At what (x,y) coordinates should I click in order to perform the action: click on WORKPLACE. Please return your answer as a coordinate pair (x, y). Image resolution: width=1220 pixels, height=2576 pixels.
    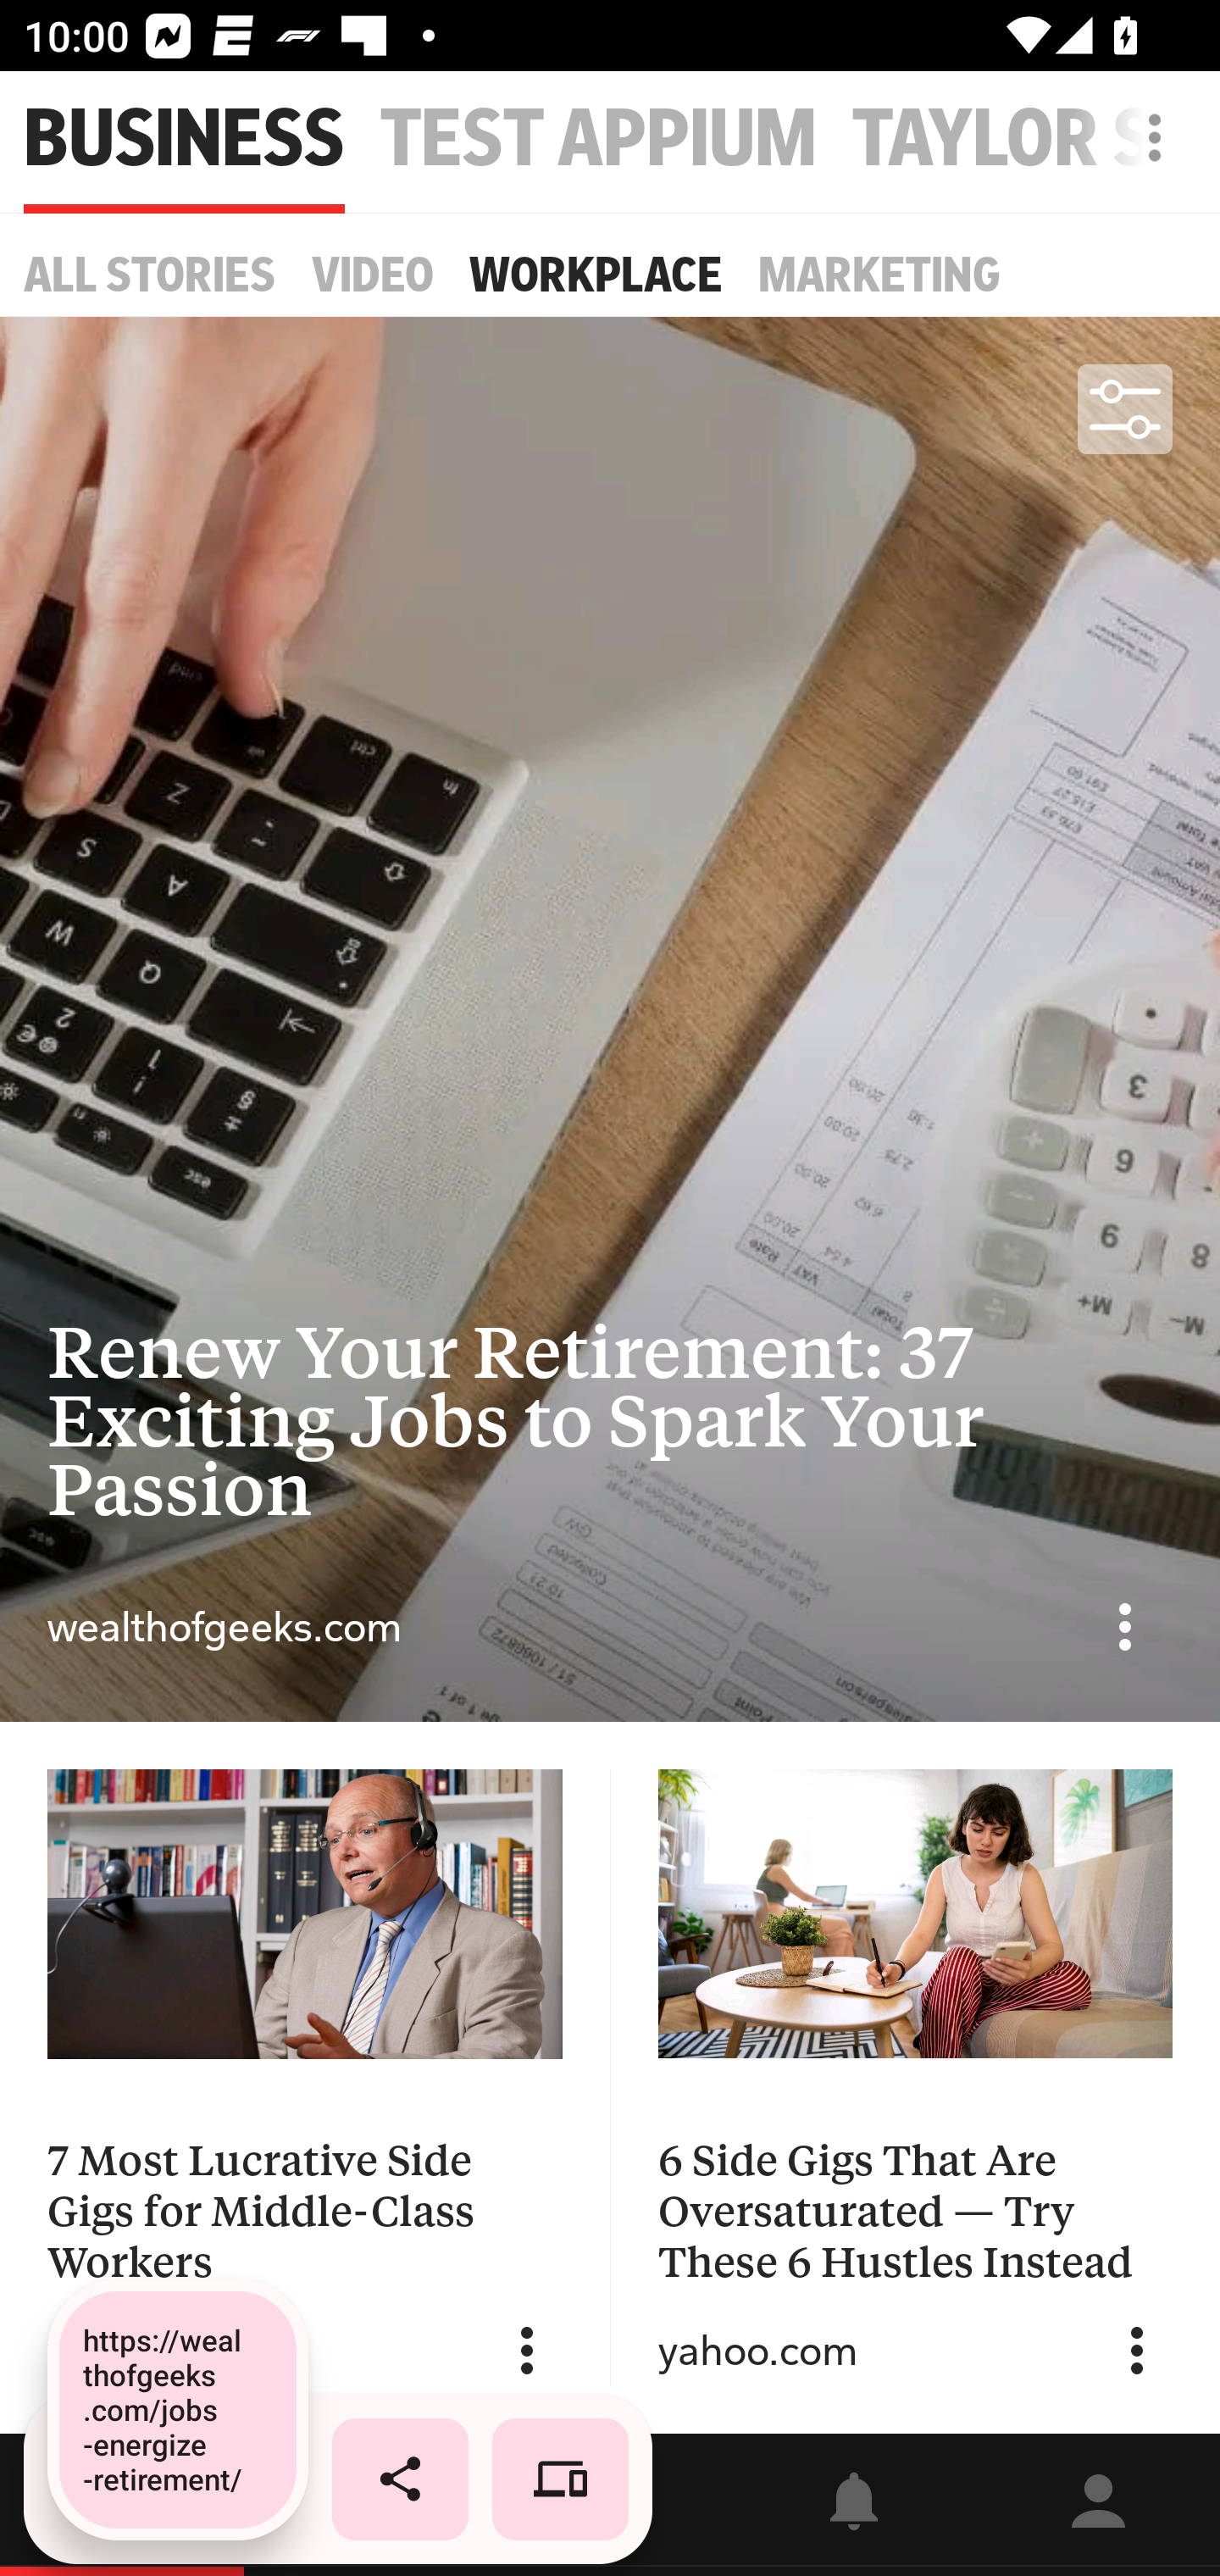
    Looking at the image, I should click on (596, 274).